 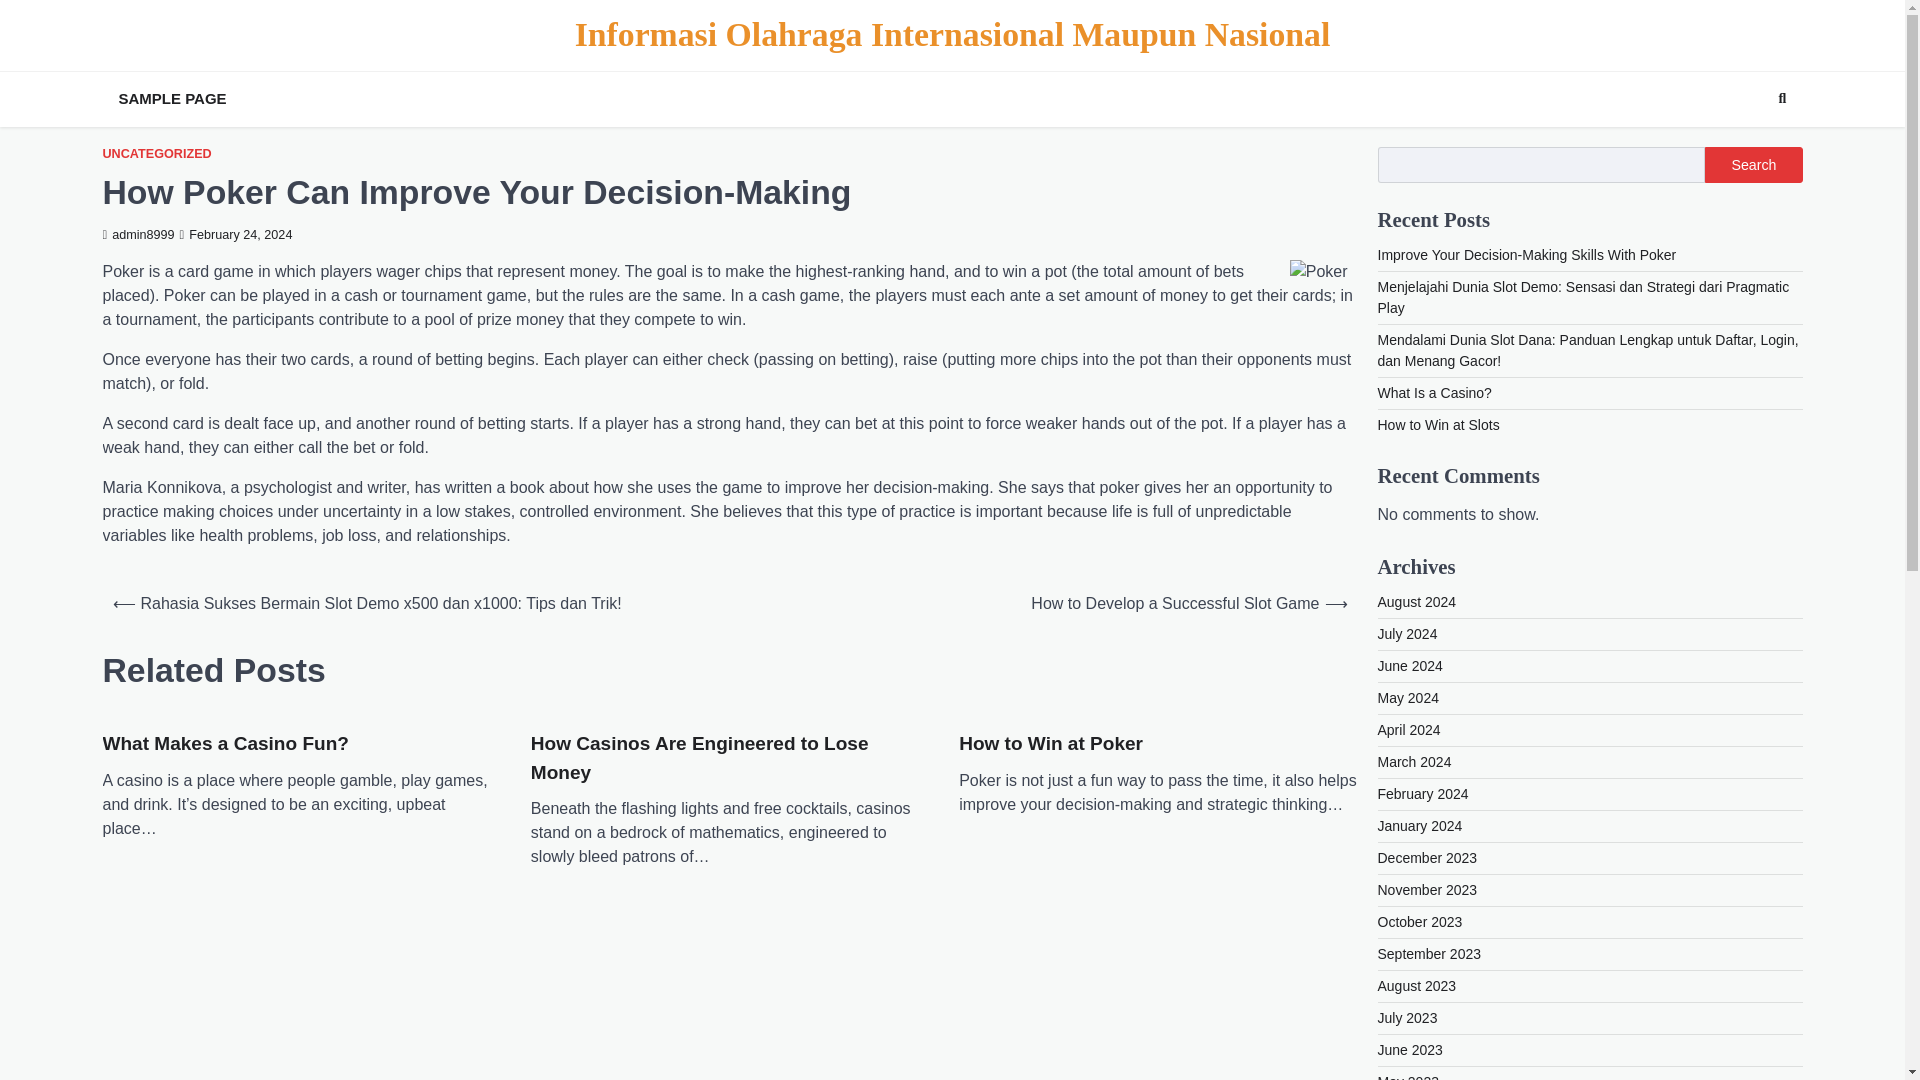 I want to click on April 2024, so click(x=1410, y=730).